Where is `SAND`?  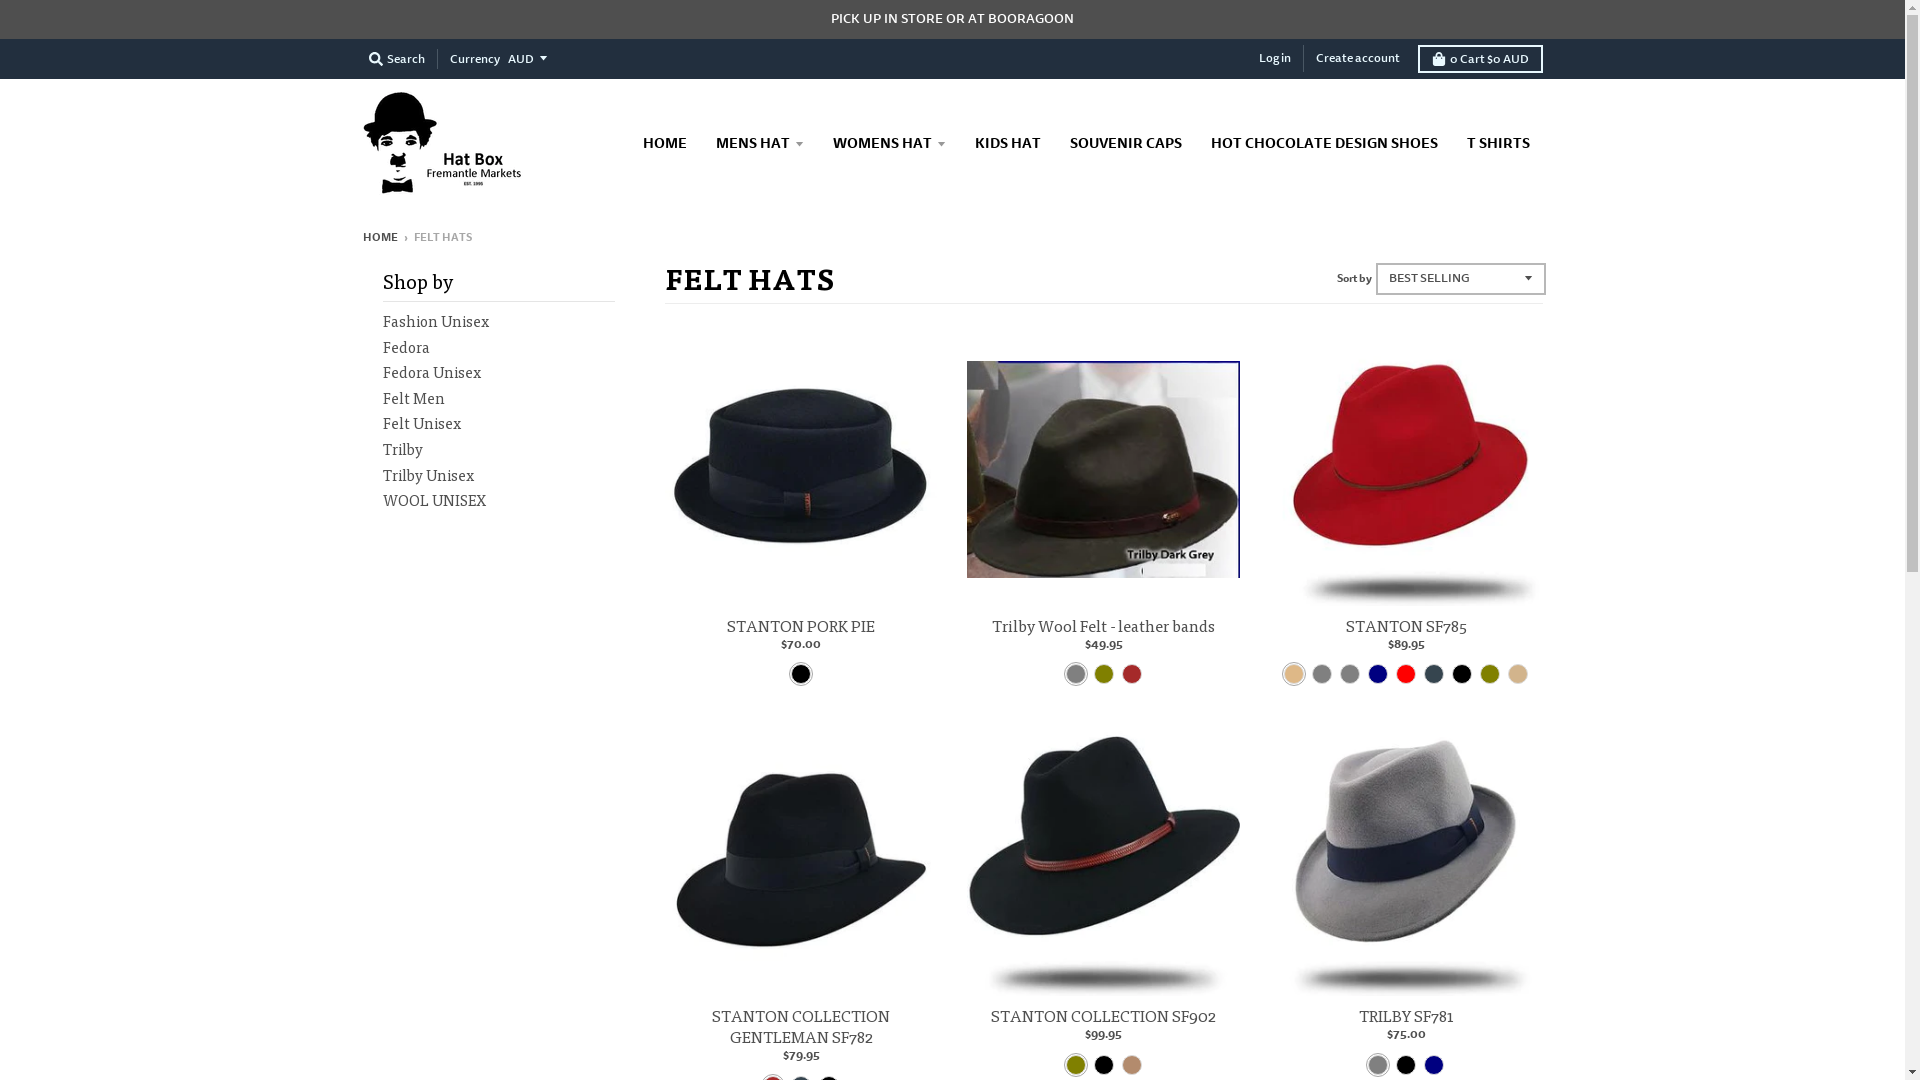
SAND is located at coordinates (1294, 674).